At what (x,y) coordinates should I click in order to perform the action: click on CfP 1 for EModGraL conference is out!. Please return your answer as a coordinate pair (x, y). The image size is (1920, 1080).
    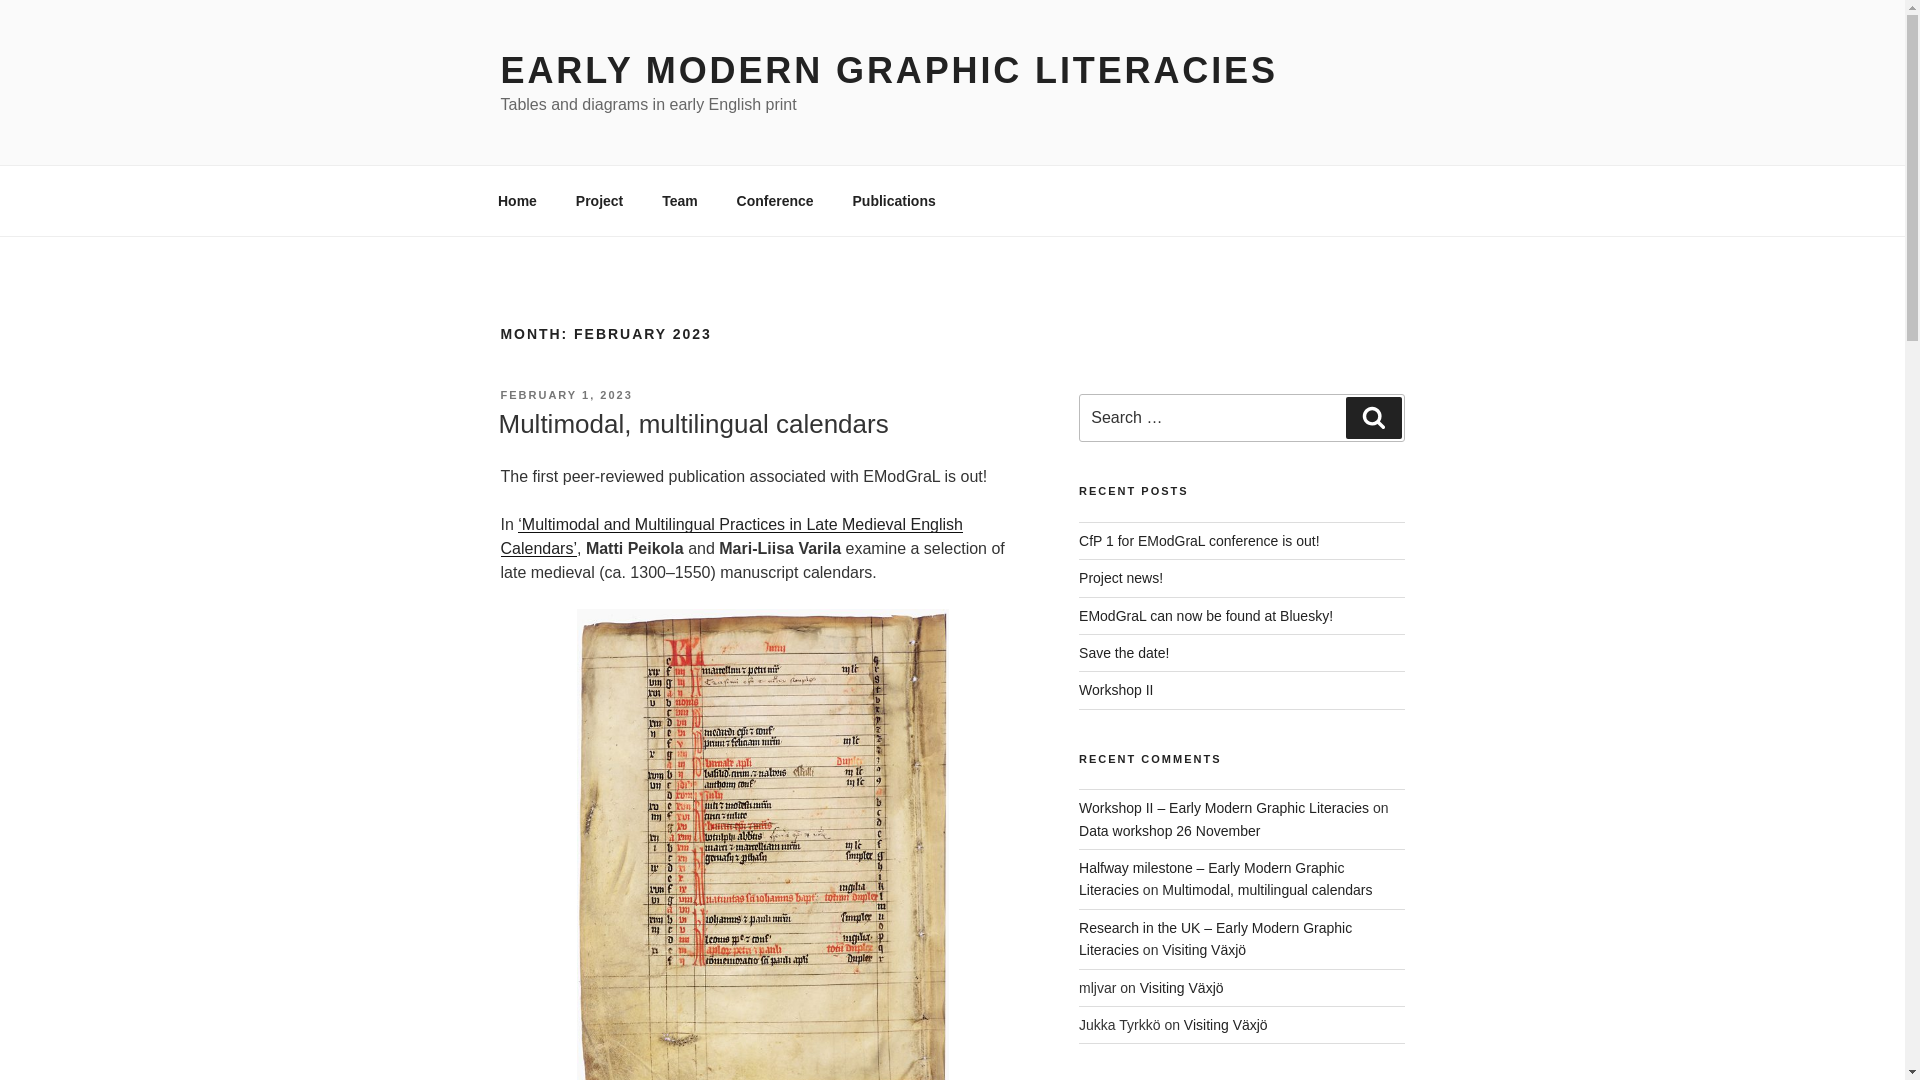
    Looking at the image, I should click on (1199, 540).